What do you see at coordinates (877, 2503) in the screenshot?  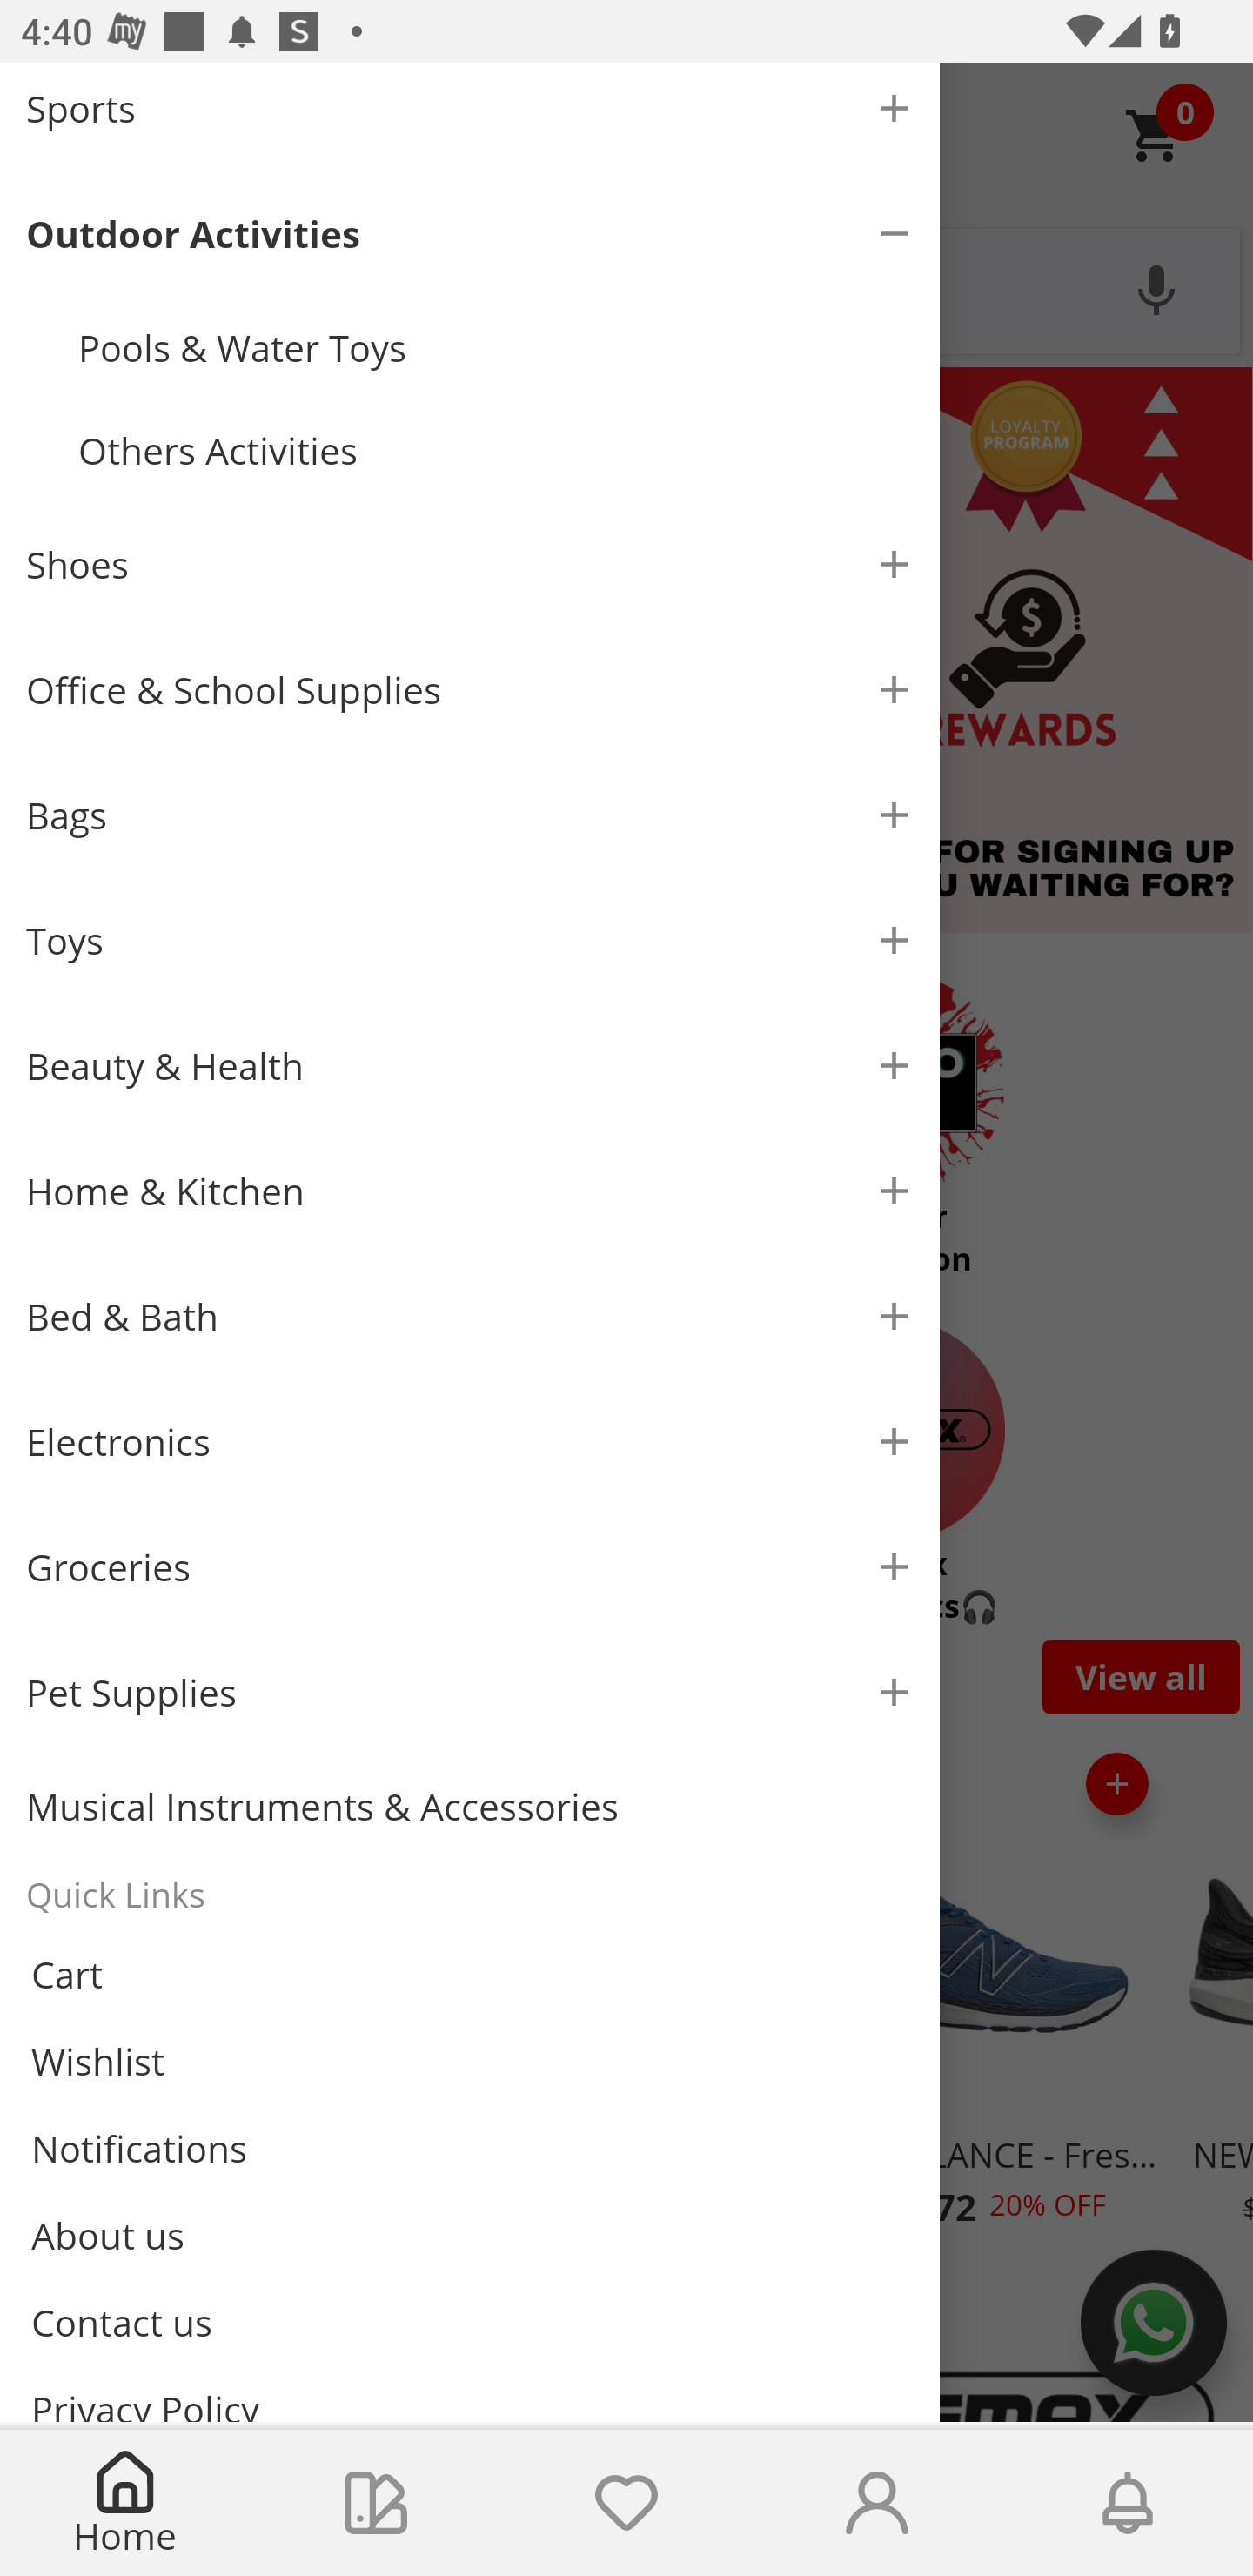 I see `Account` at bounding box center [877, 2503].